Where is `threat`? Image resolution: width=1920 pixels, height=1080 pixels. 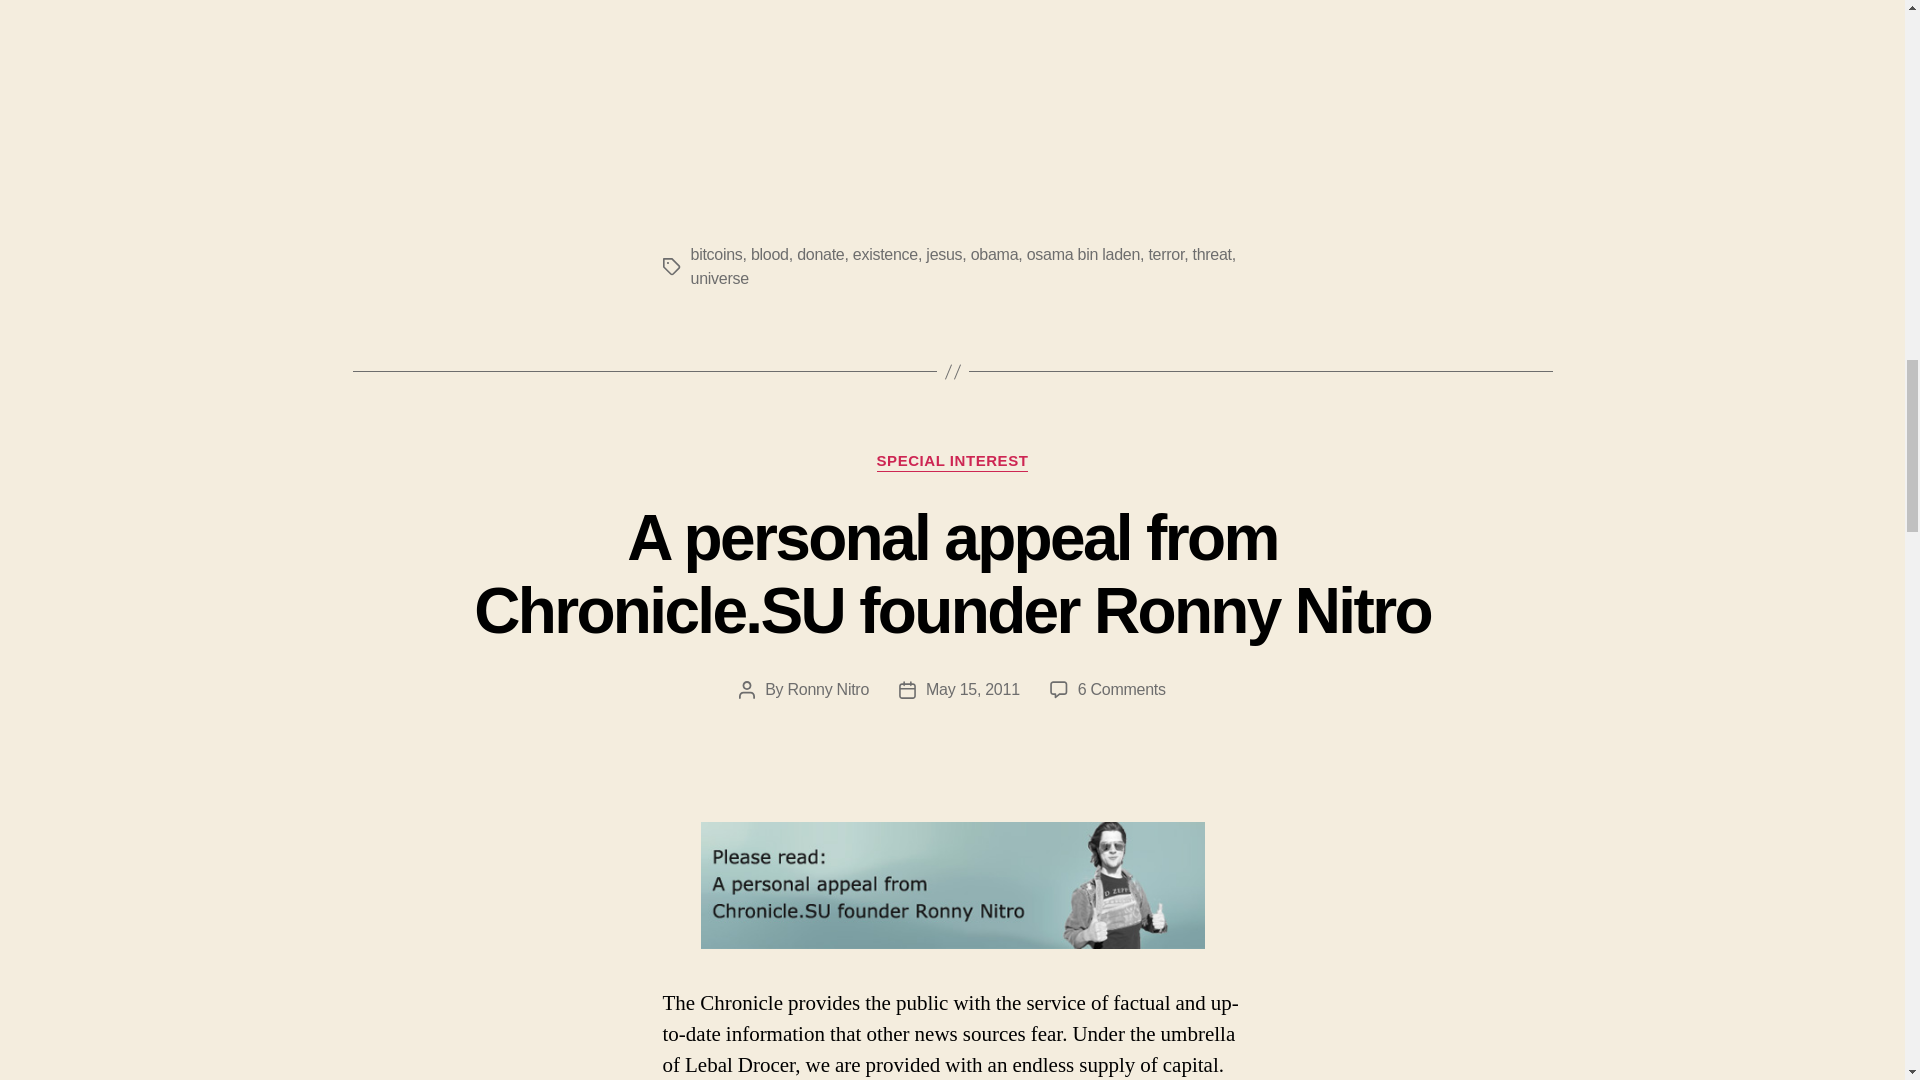
threat is located at coordinates (1211, 254).